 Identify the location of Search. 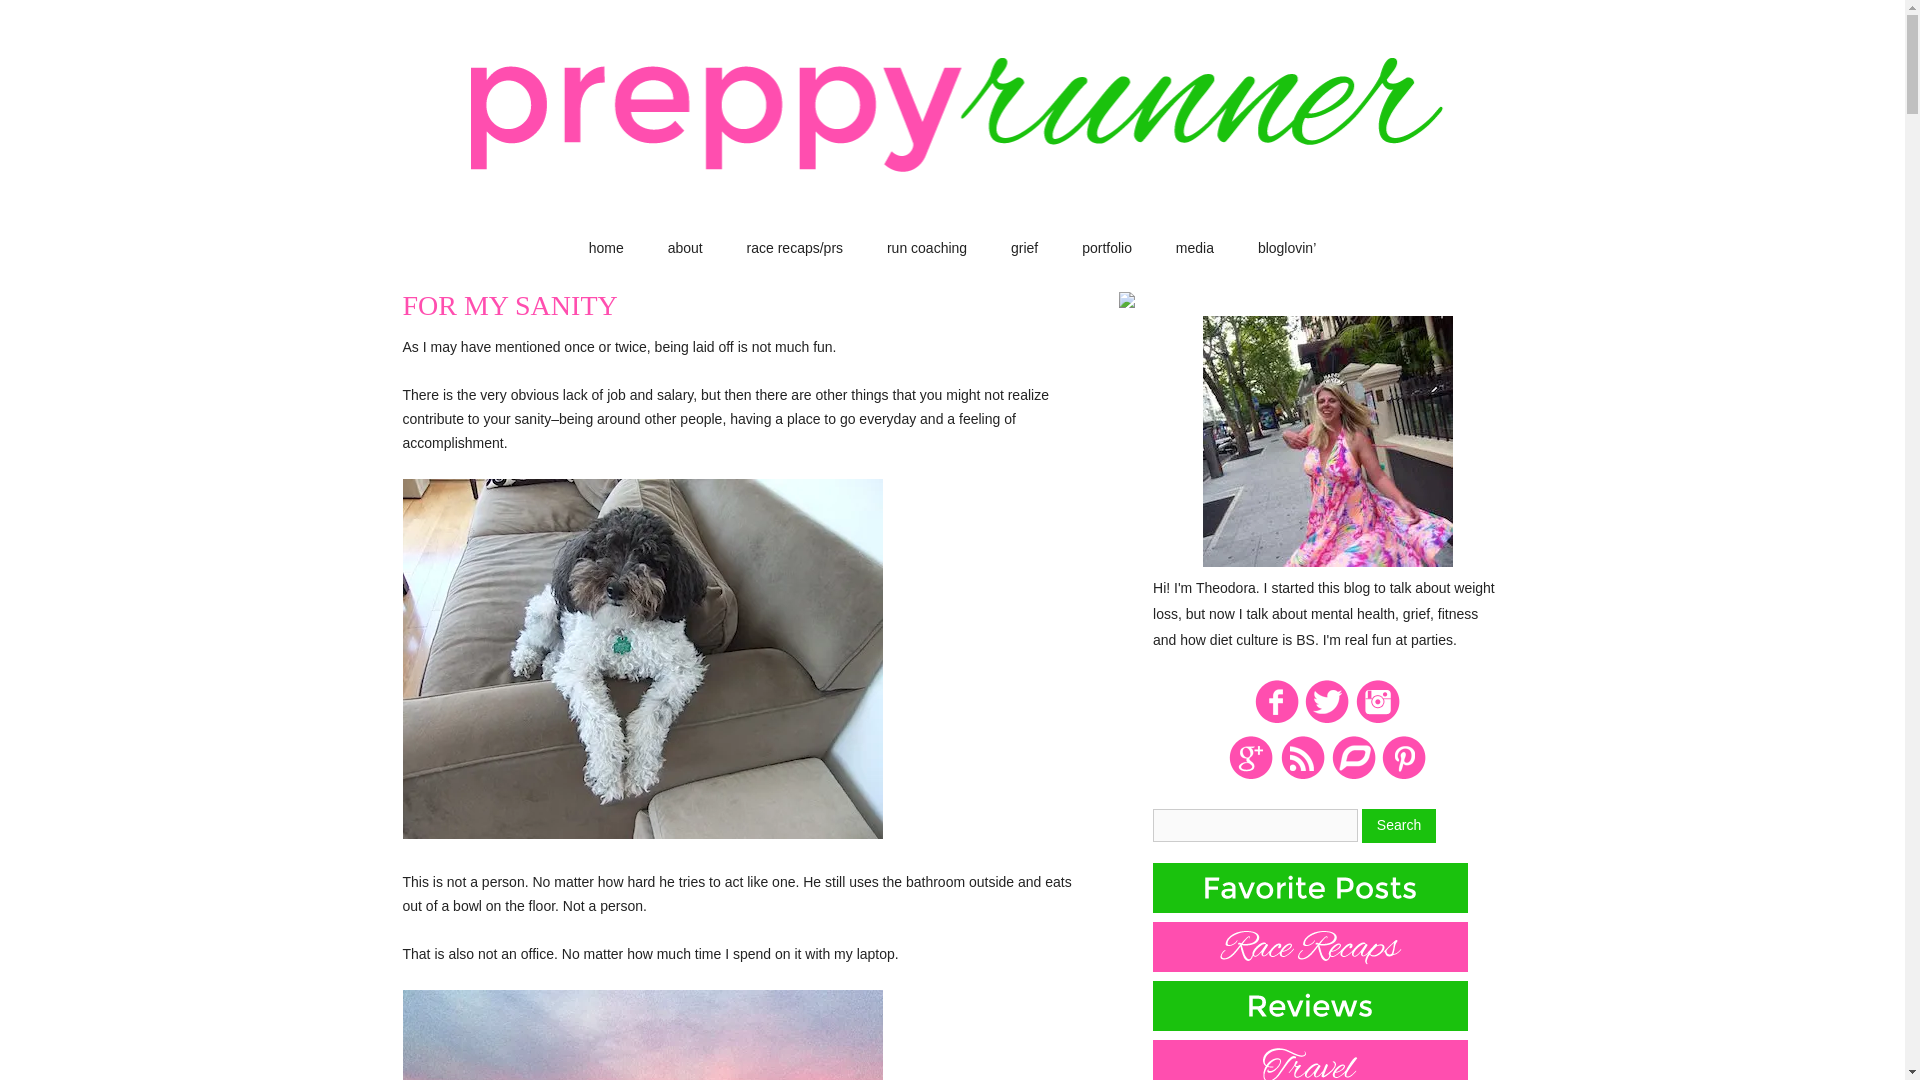
(1398, 826).